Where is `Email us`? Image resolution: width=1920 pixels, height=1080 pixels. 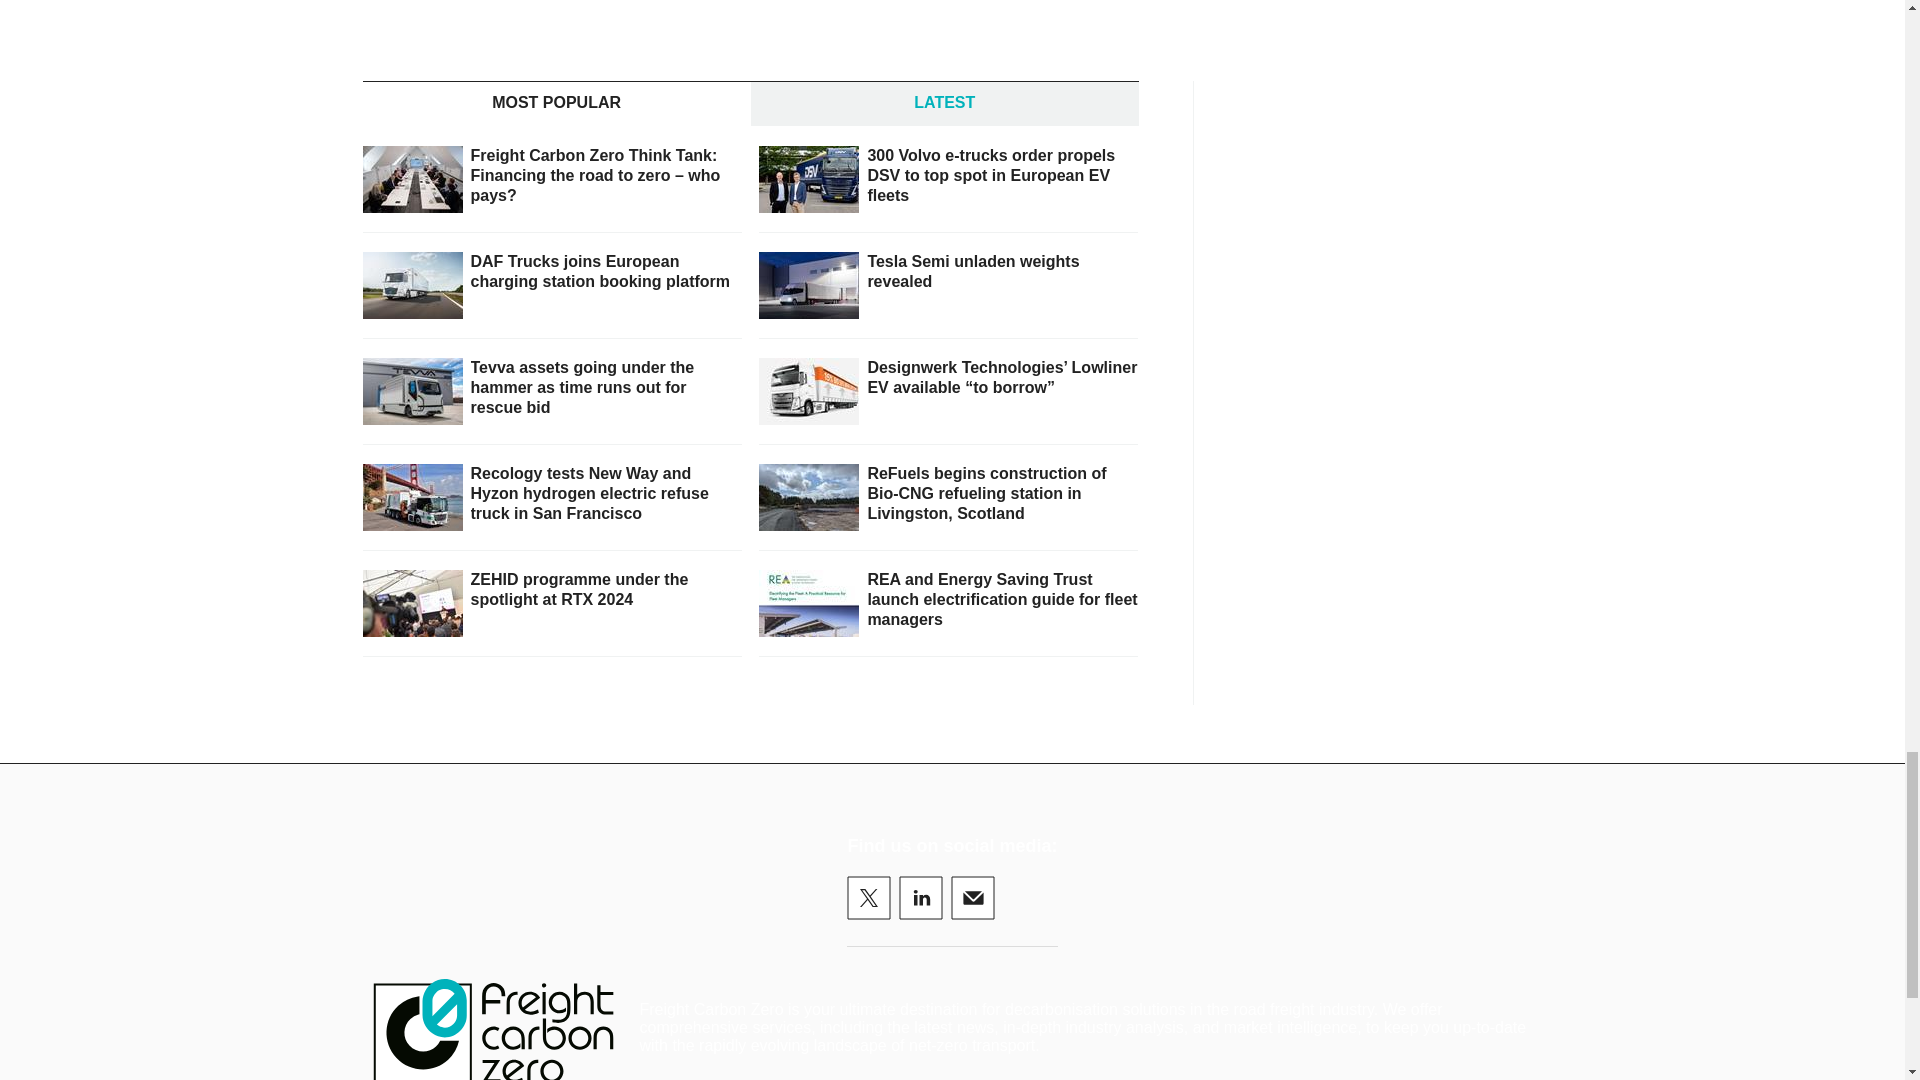
Email us is located at coordinates (972, 898).